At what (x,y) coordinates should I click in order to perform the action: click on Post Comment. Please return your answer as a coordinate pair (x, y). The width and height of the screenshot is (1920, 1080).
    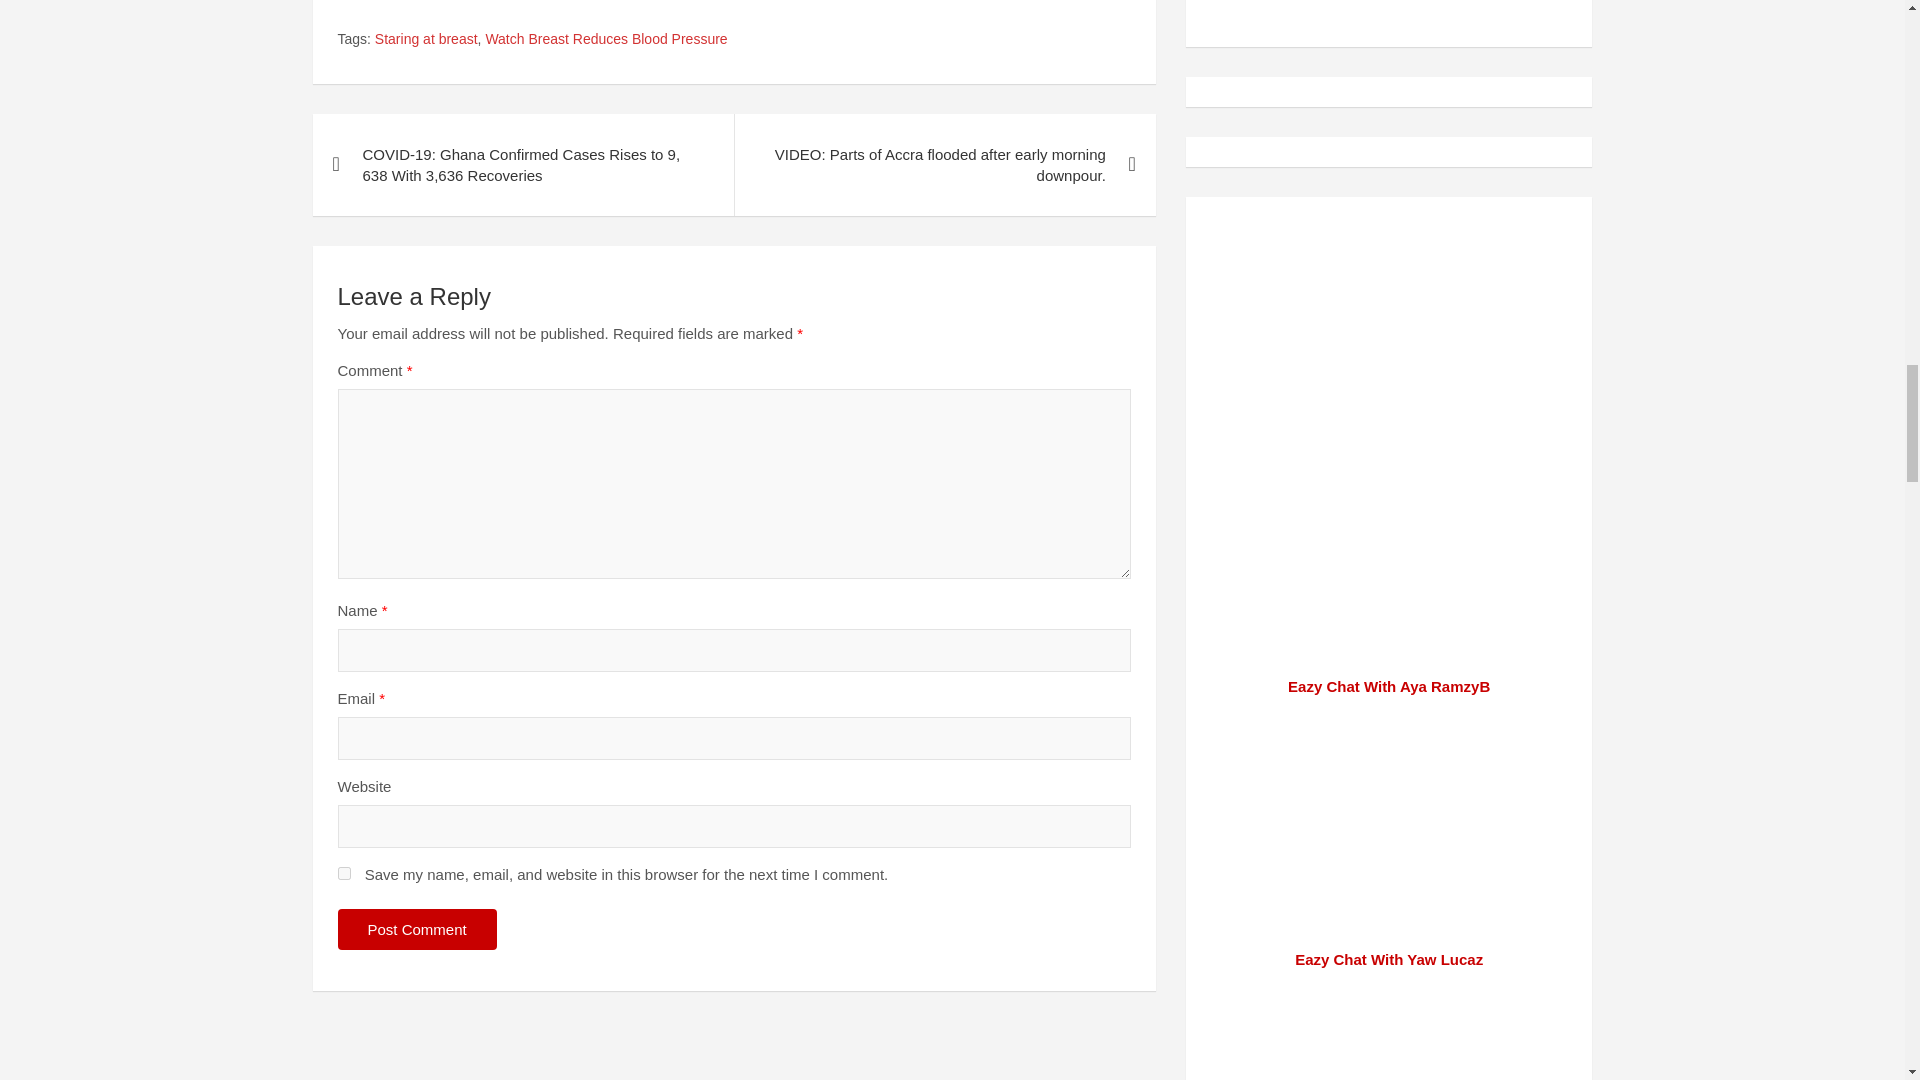
    Looking at the image, I should click on (417, 930).